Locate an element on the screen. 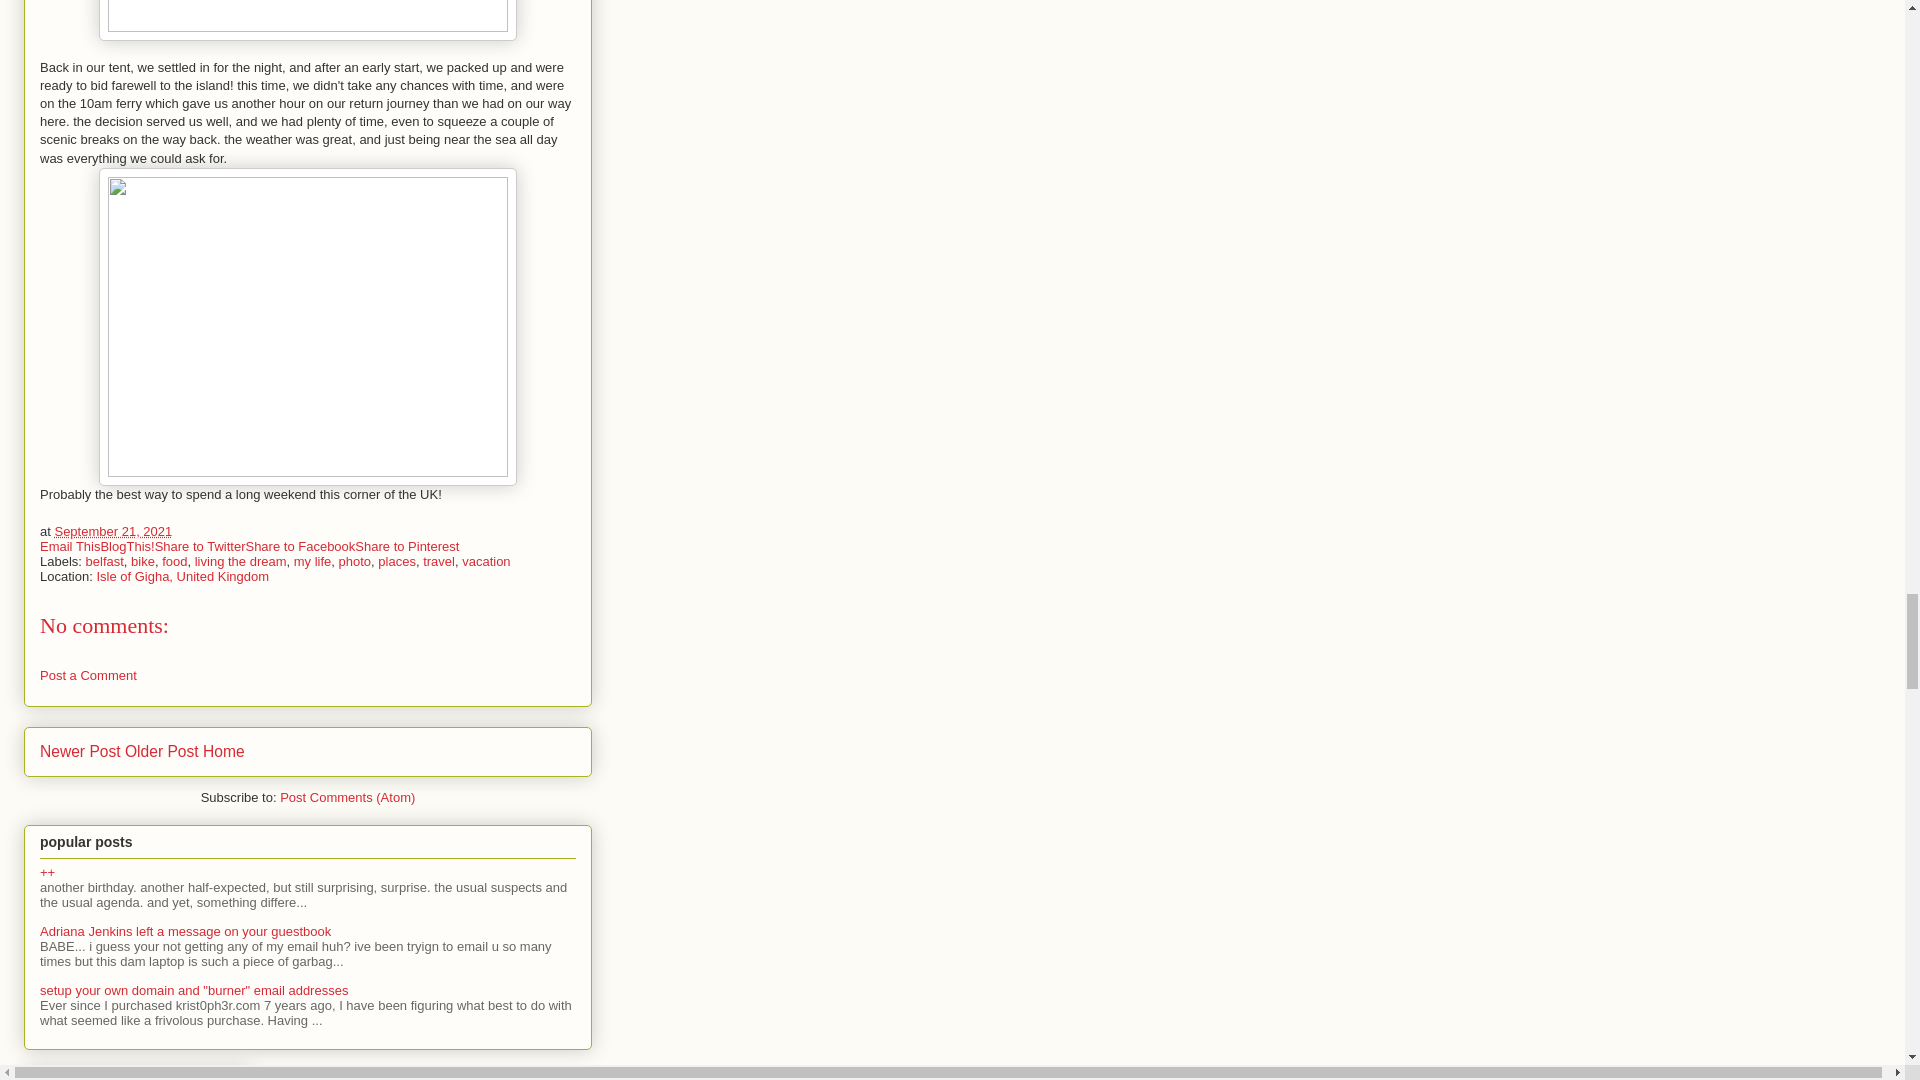 Image resolution: width=1920 pixels, height=1080 pixels. living the dream is located at coordinates (240, 562).